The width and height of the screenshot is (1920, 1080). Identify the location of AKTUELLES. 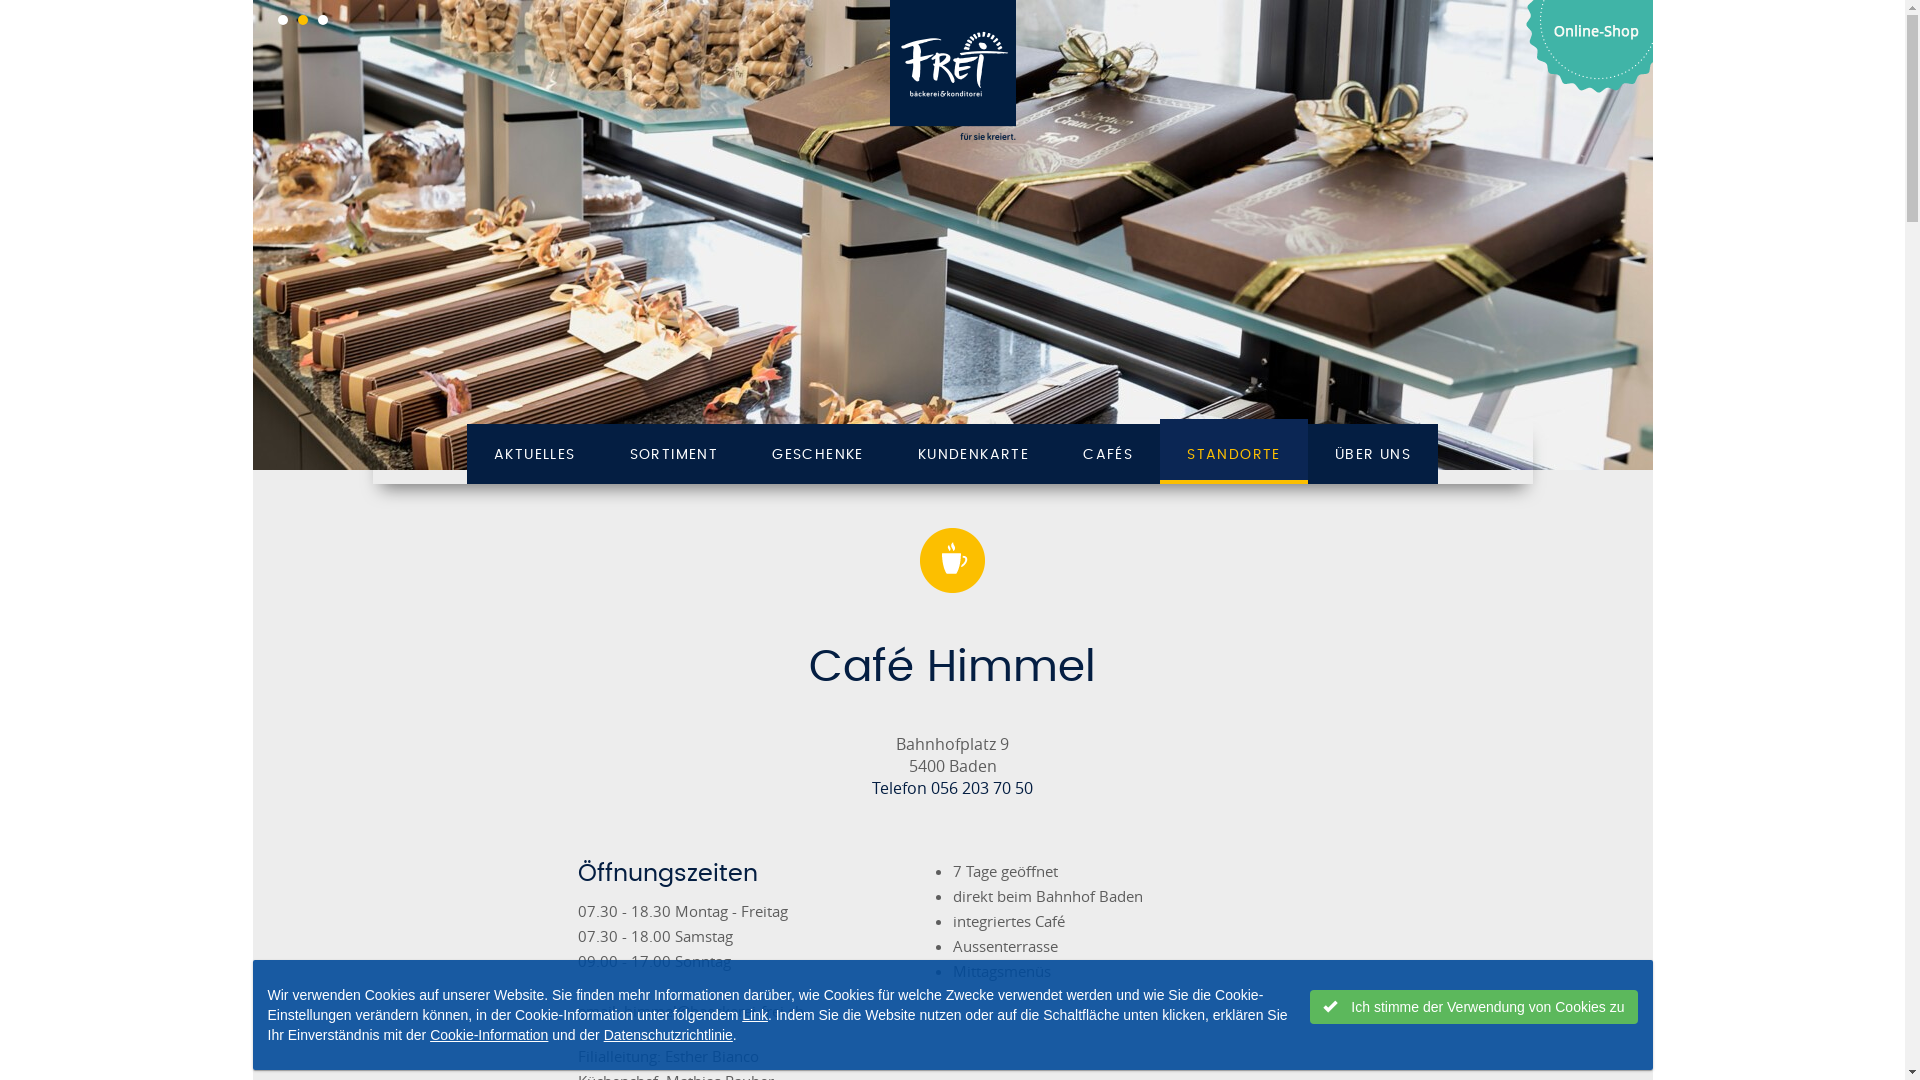
(535, 452).